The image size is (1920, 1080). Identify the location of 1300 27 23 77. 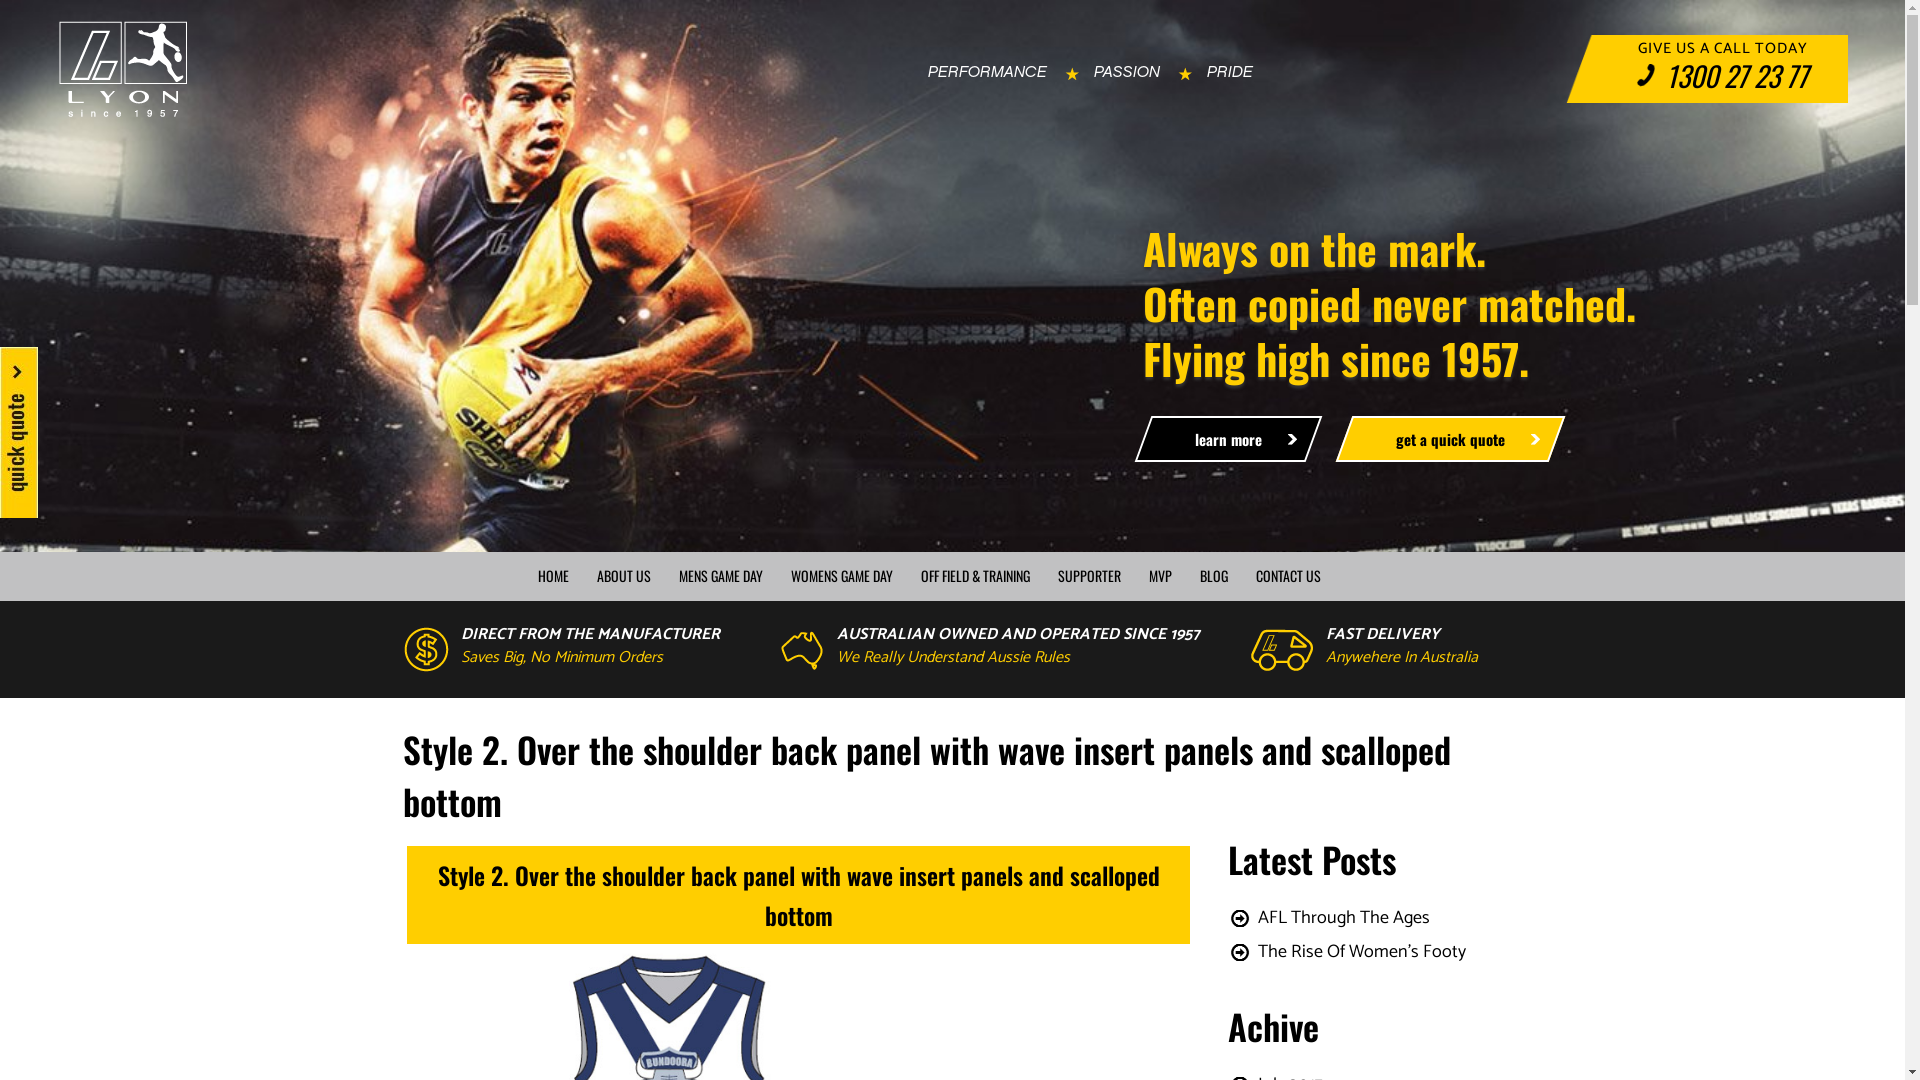
(1722, 76).